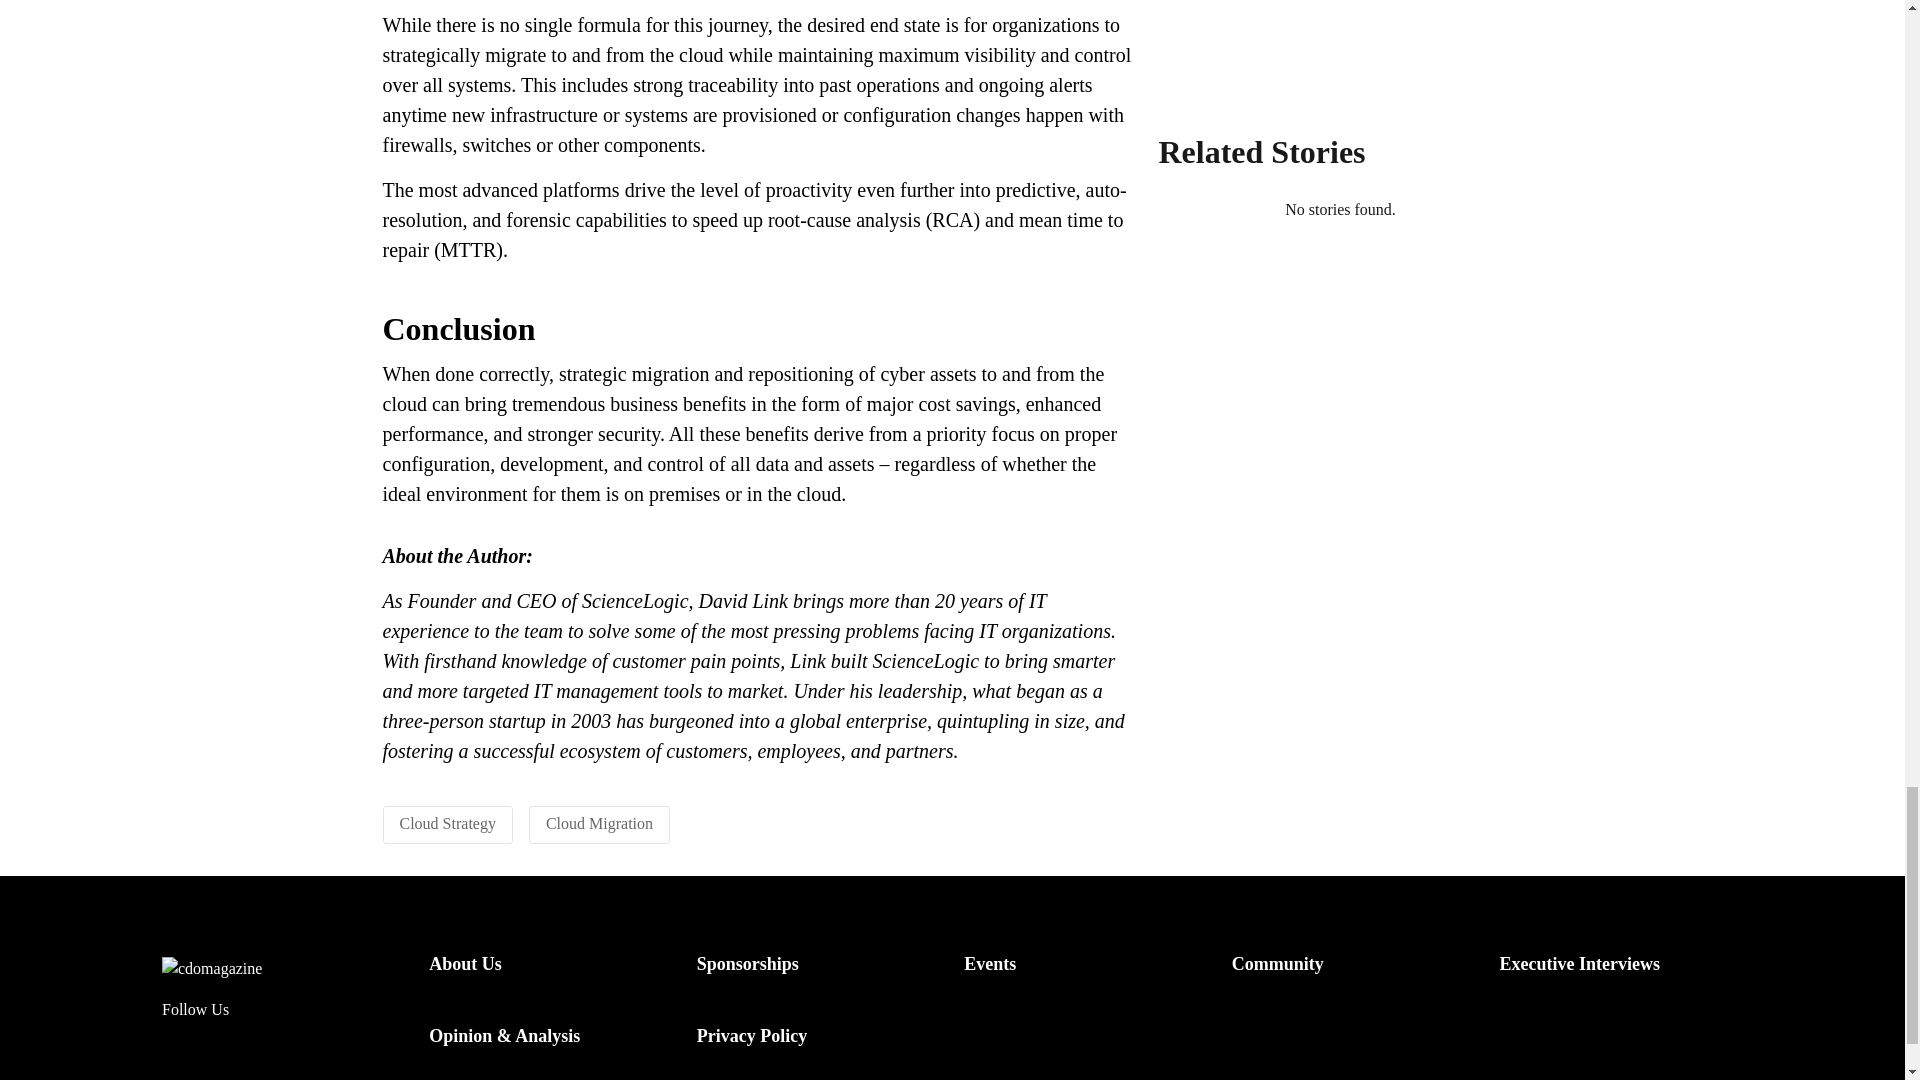 The height and width of the screenshot is (1080, 1920). What do you see at coordinates (464, 964) in the screenshot?
I see `About Us` at bounding box center [464, 964].